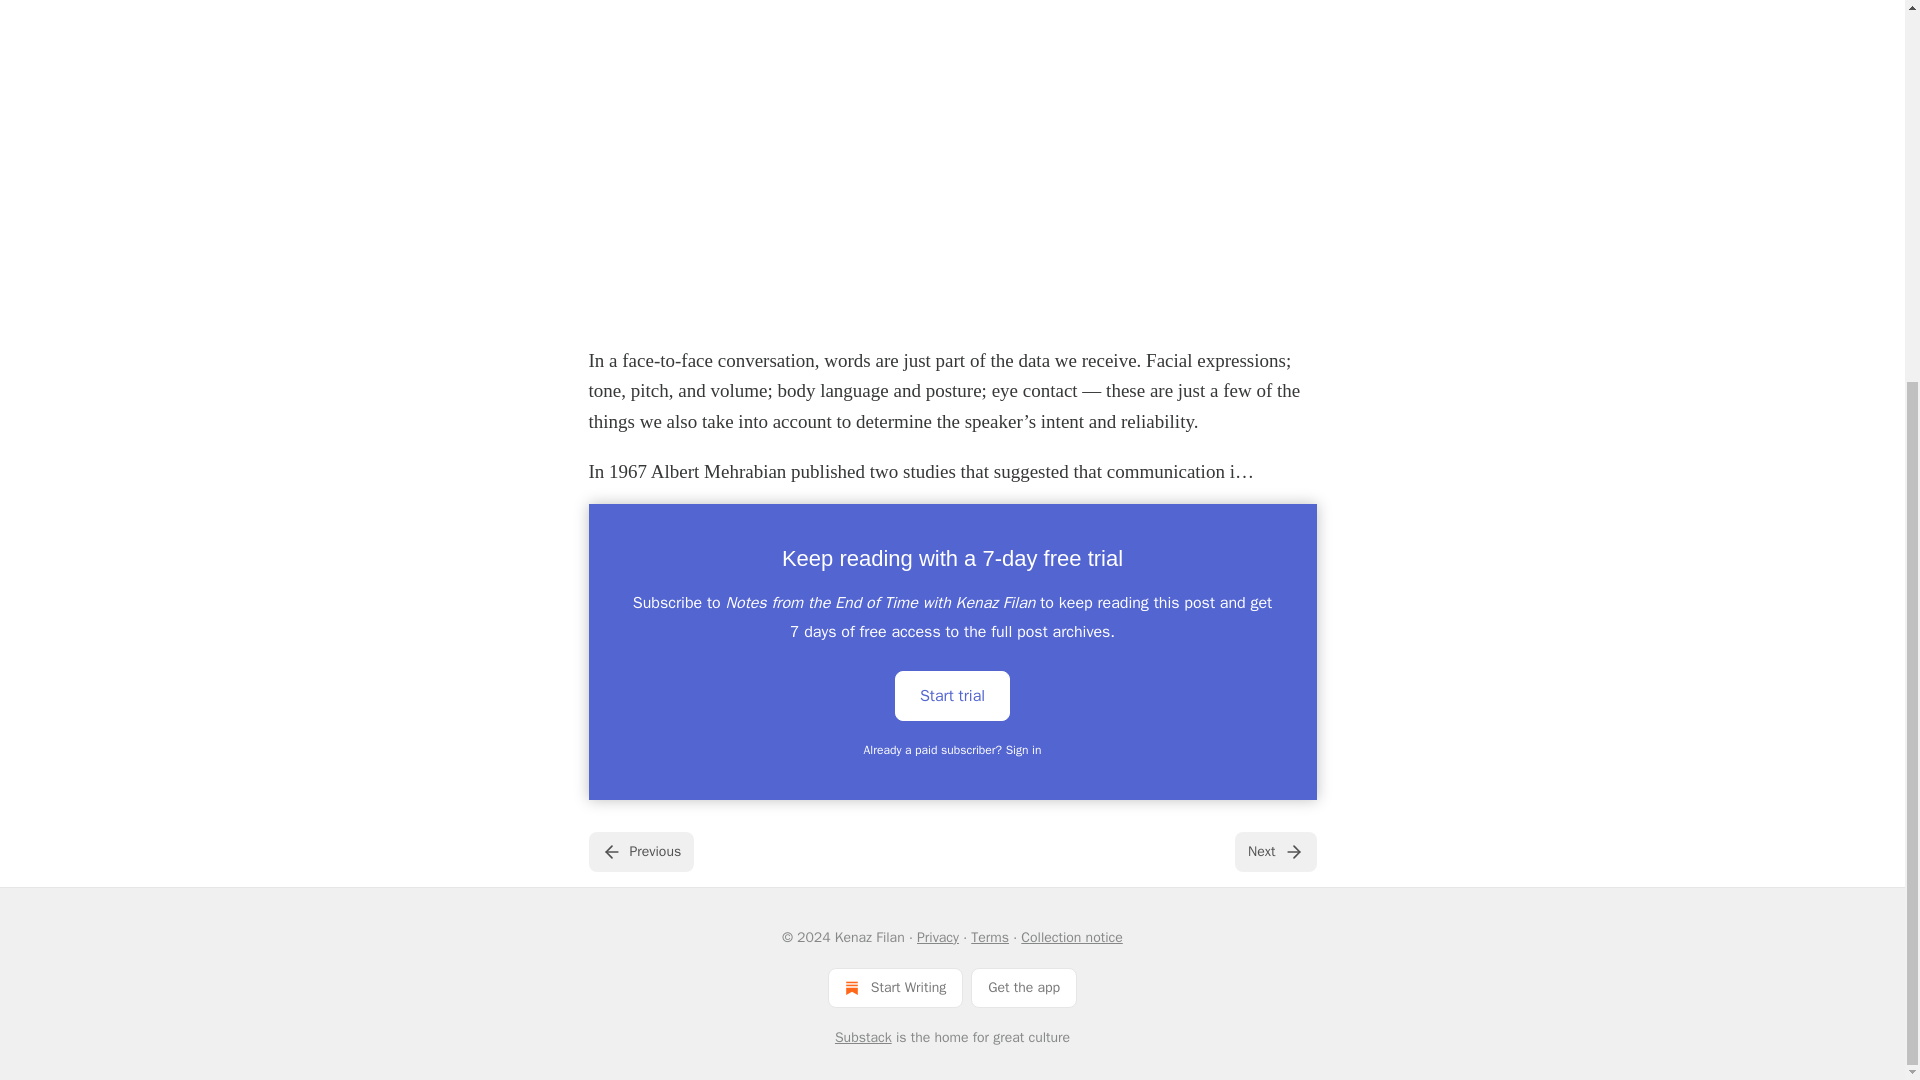  What do you see at coordinates (952, 694) in the screenshot?
I see `Start trial` at bounding box center [952, 694].